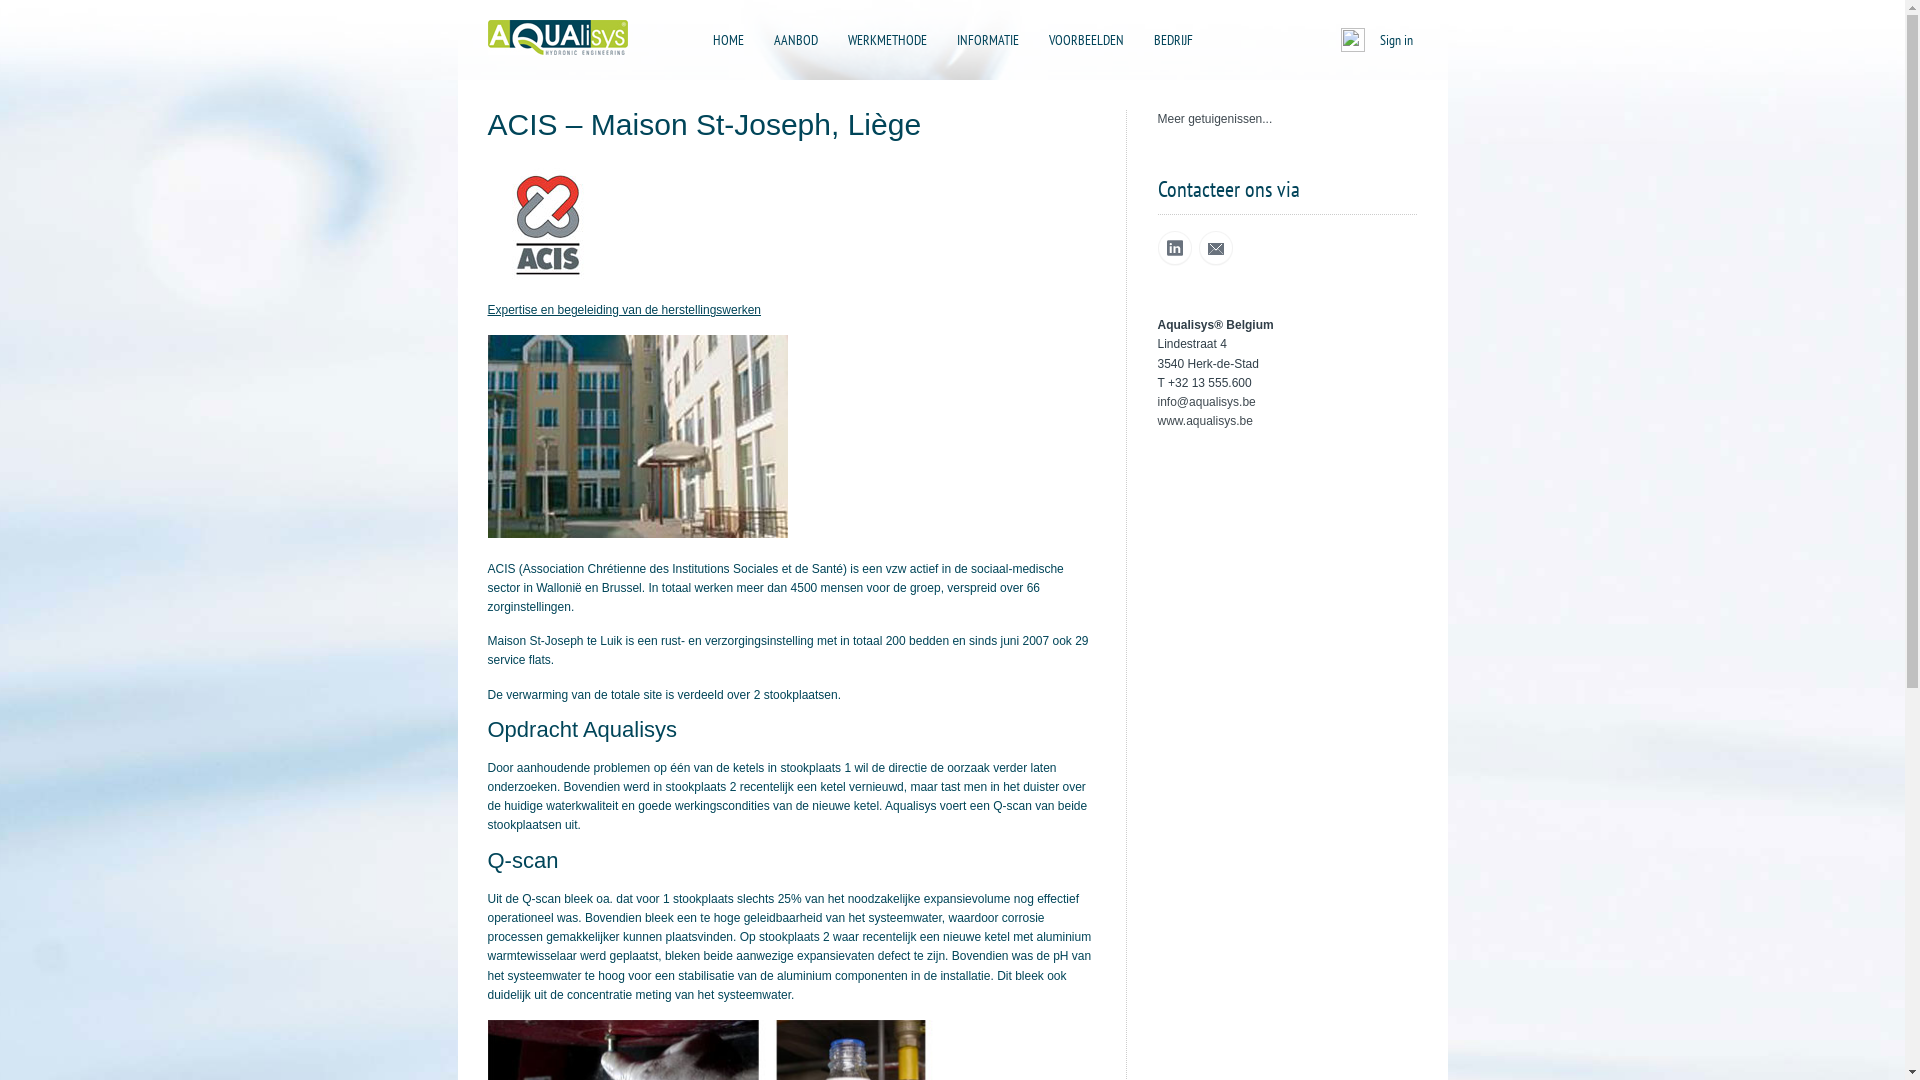 The width and height of the screenshot is (1920, 1080). What do you see at coordinates (1175, 248) in the screenshot?
I see `Linked In` at bounding box center [1175, 248].